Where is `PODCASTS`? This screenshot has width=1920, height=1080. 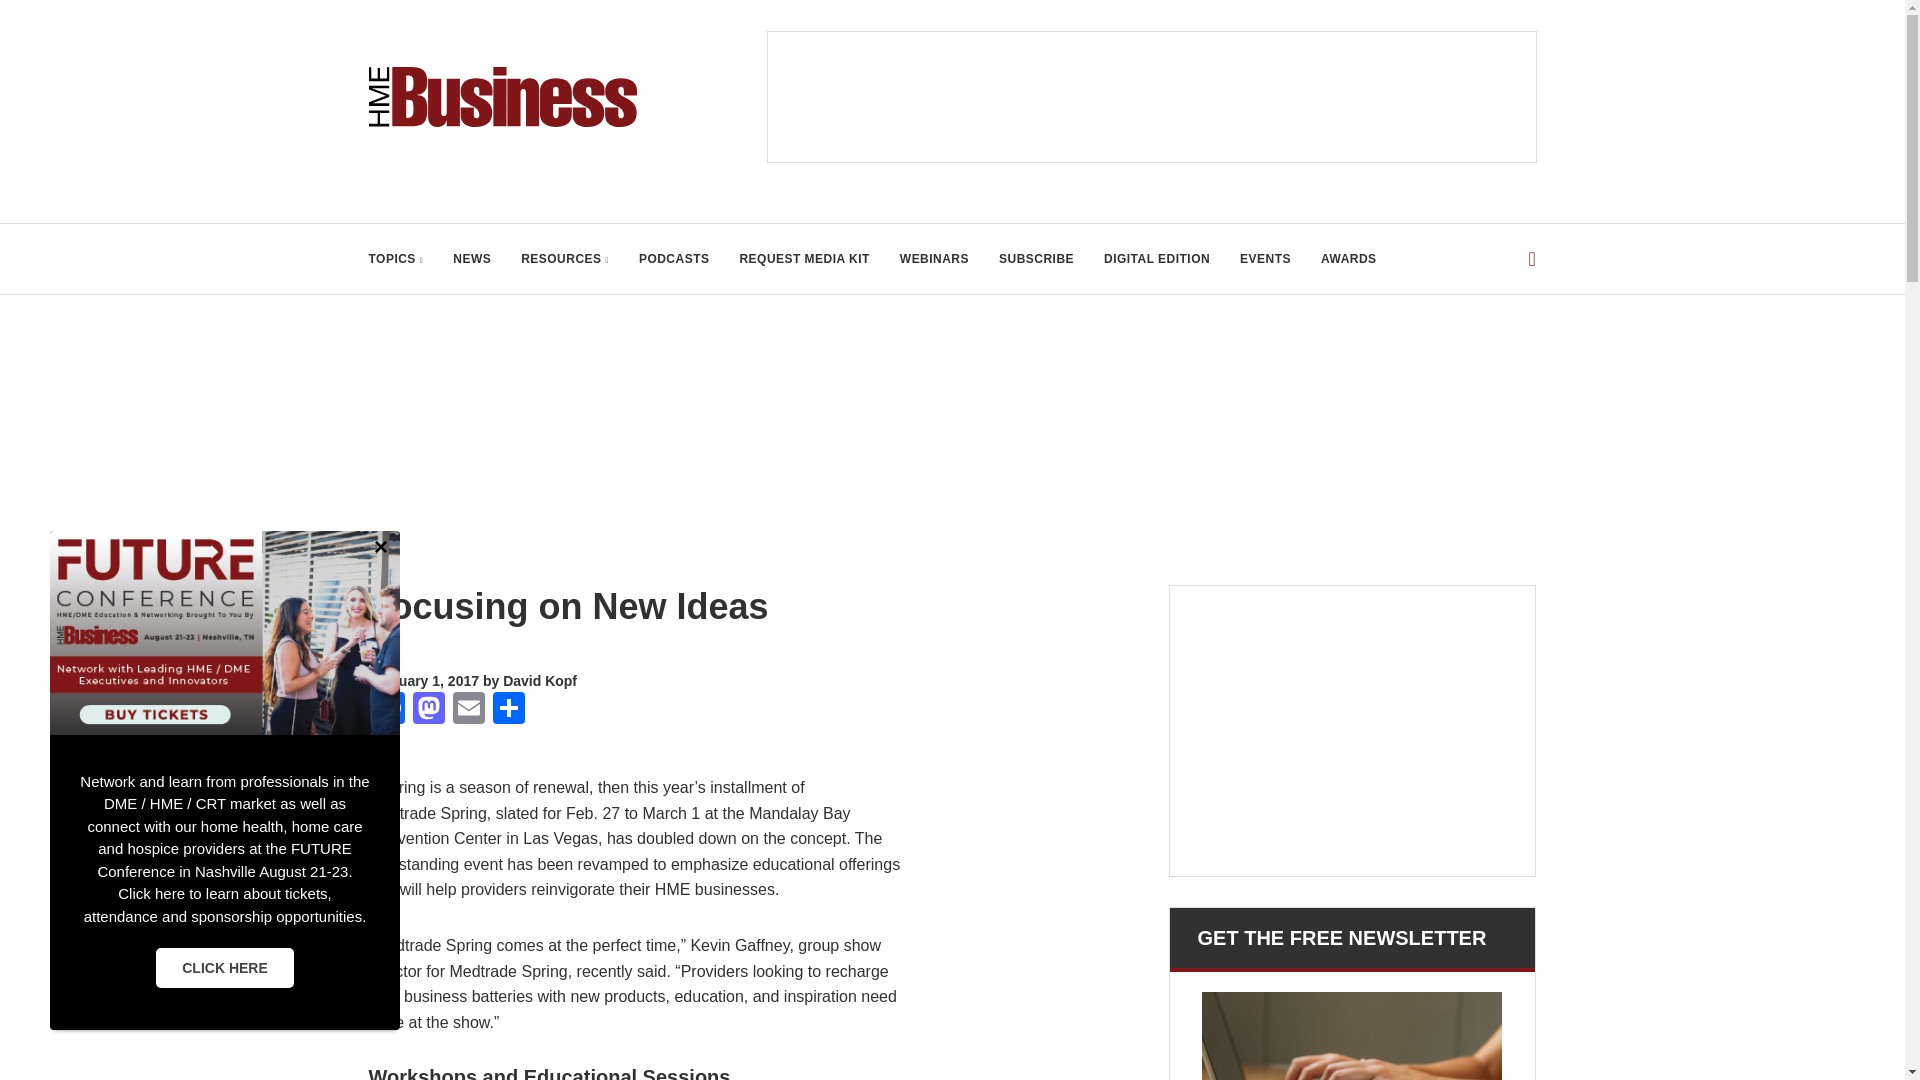
PODCASTS is located at coordinates (674, 258).